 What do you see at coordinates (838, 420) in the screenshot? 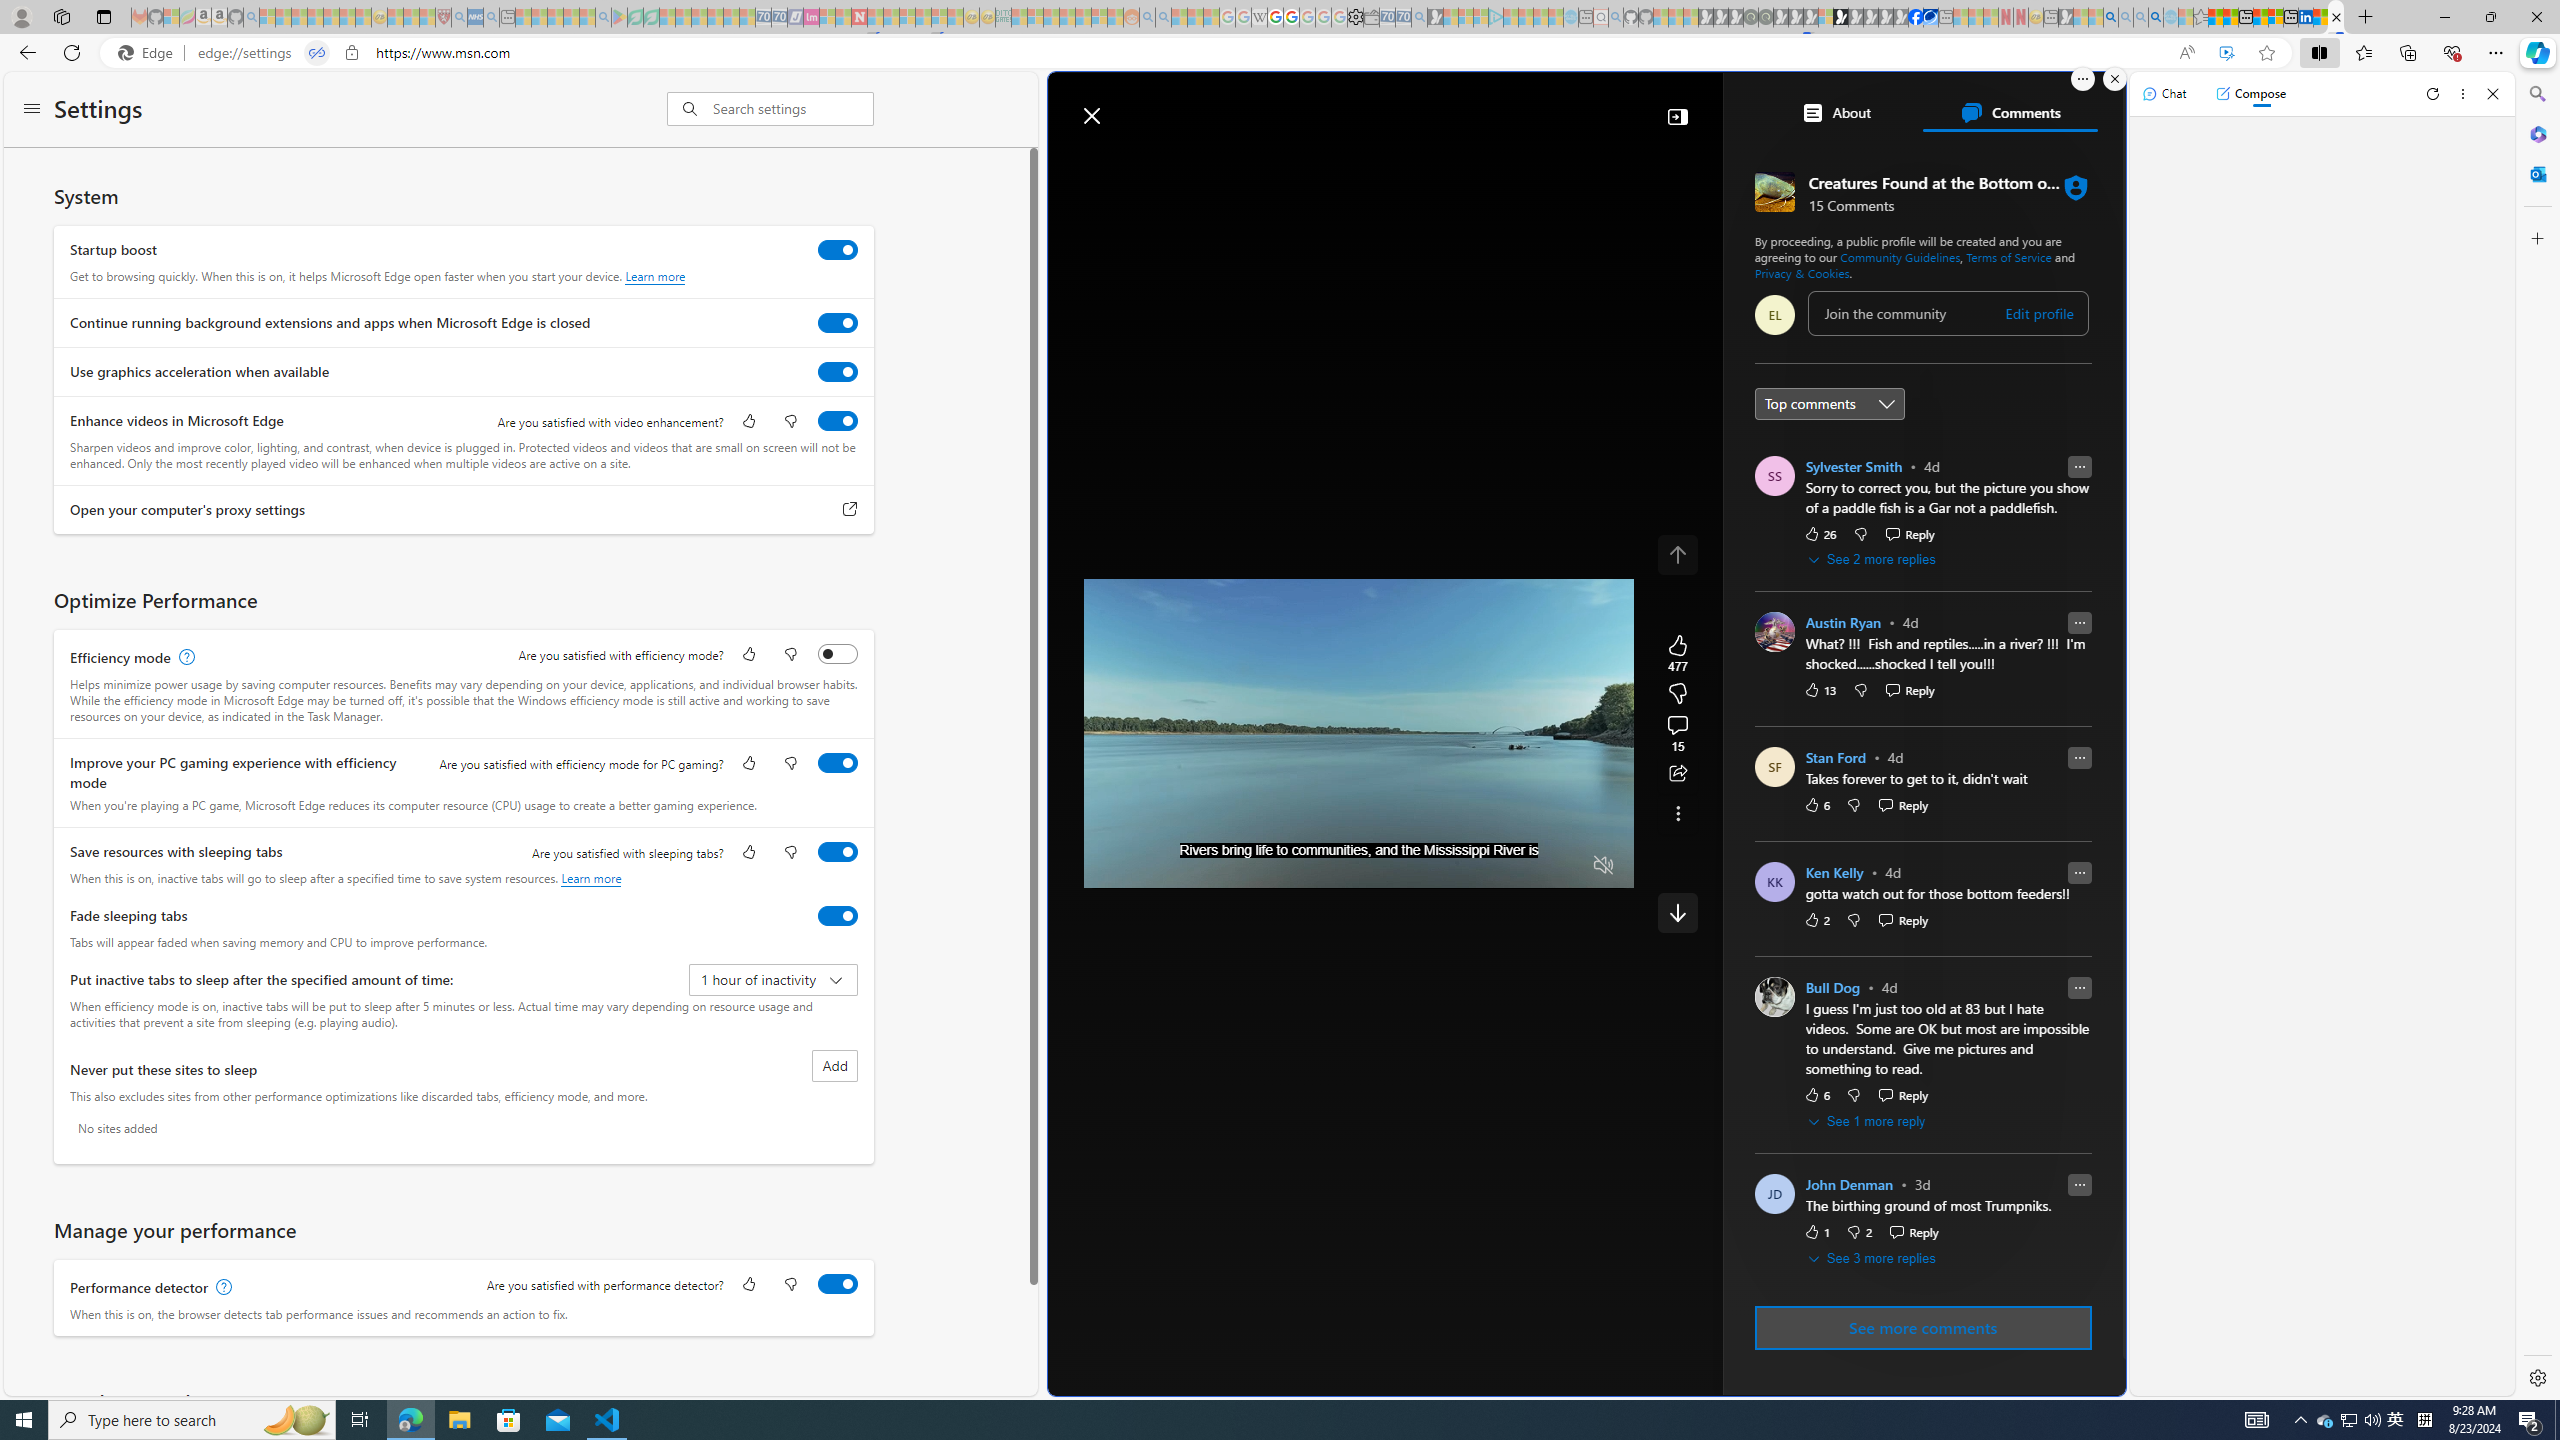
I see `Enhance videos in Microsoft Edge` at bounding box center [838, 420].